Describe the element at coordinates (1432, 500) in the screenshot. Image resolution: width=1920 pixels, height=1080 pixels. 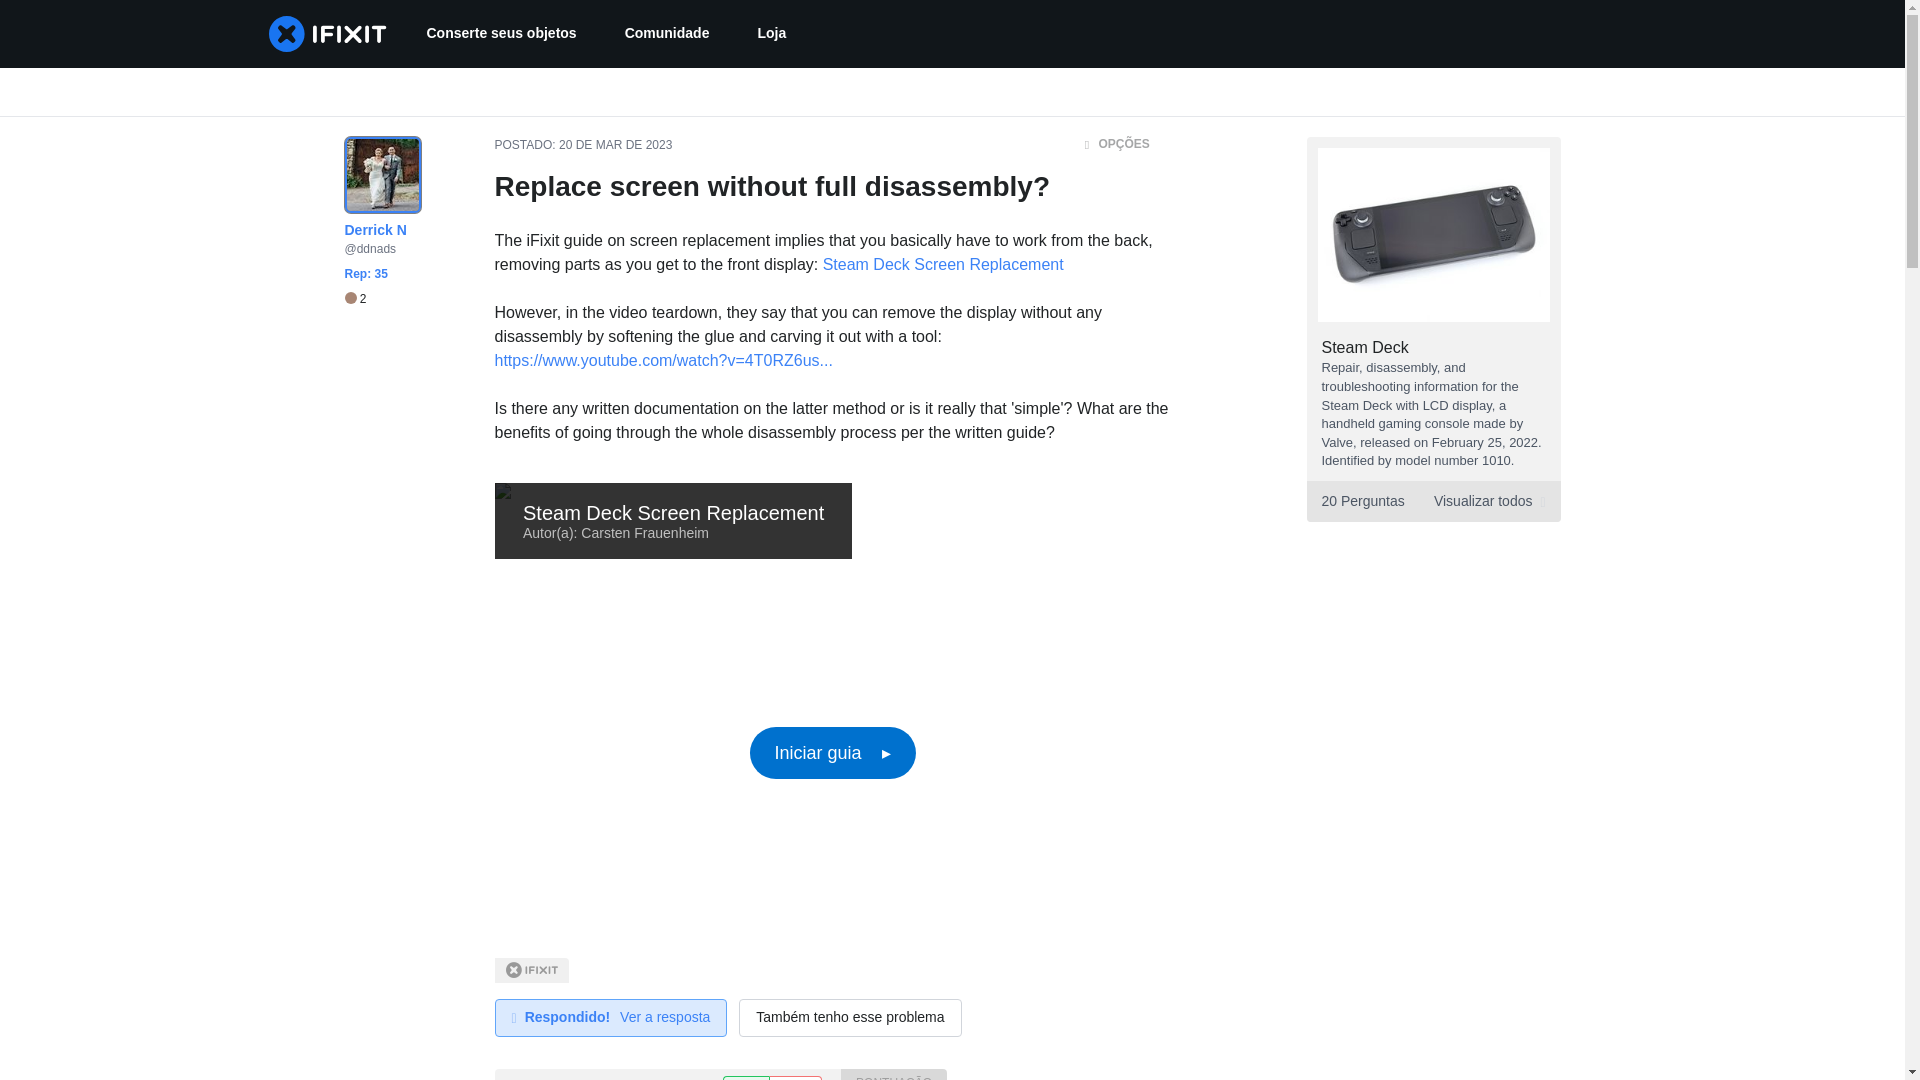
I see `Loja` at that location.